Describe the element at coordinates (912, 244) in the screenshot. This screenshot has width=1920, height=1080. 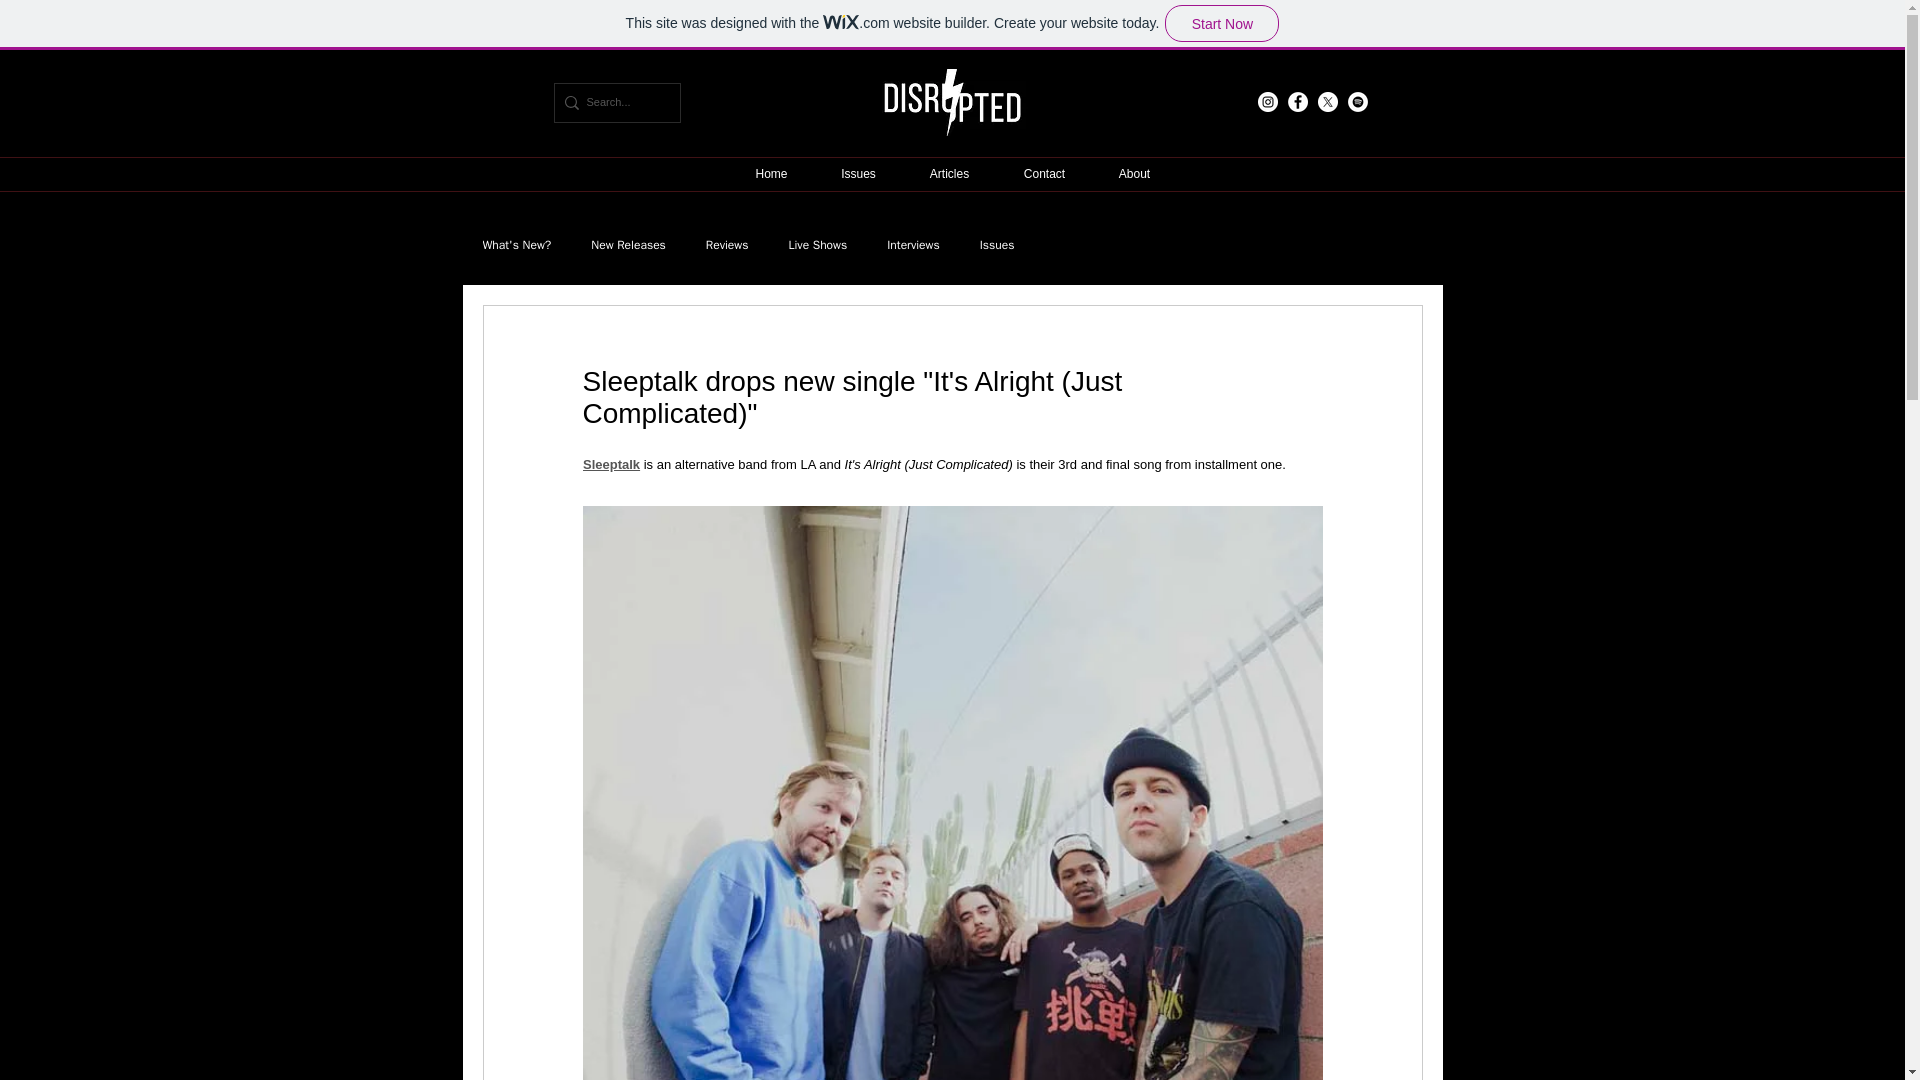
I see `Interviews` at that location.